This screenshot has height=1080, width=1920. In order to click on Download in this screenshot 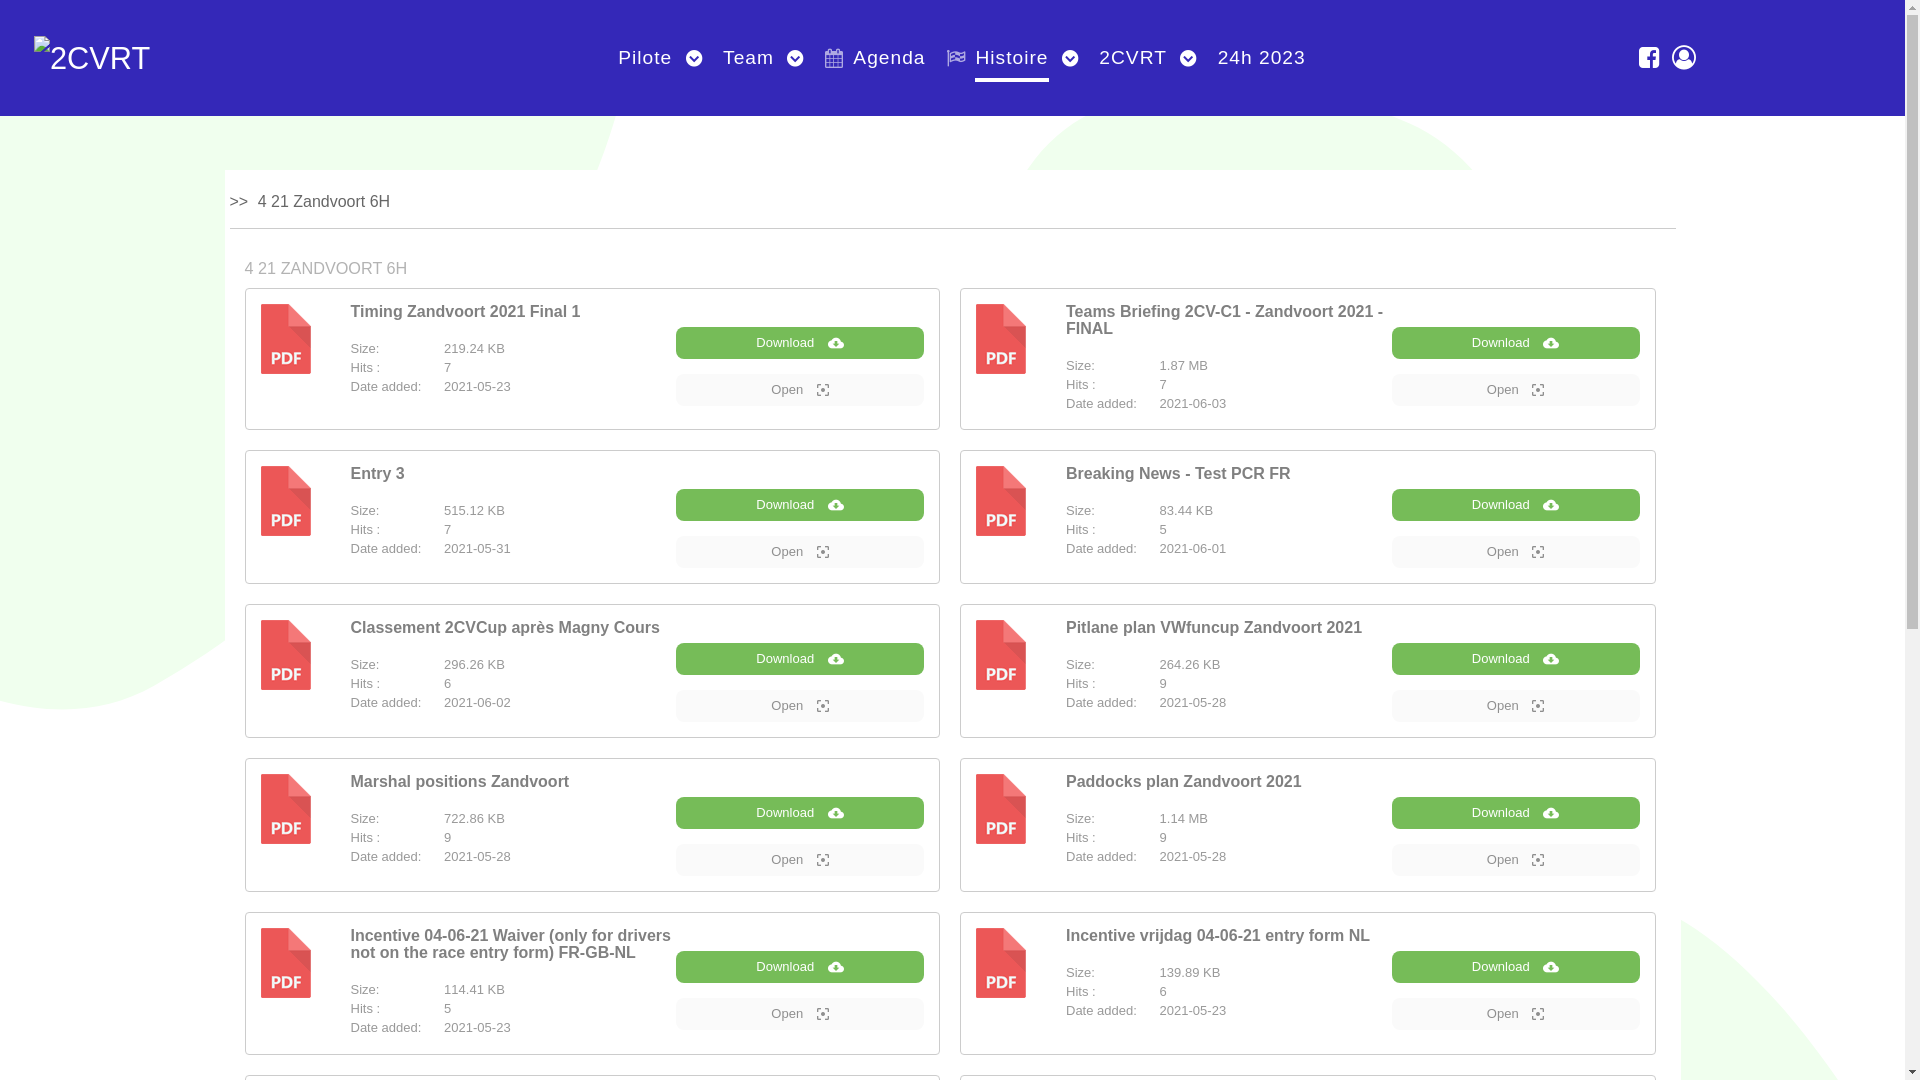, I will do `click(800, 813)`.